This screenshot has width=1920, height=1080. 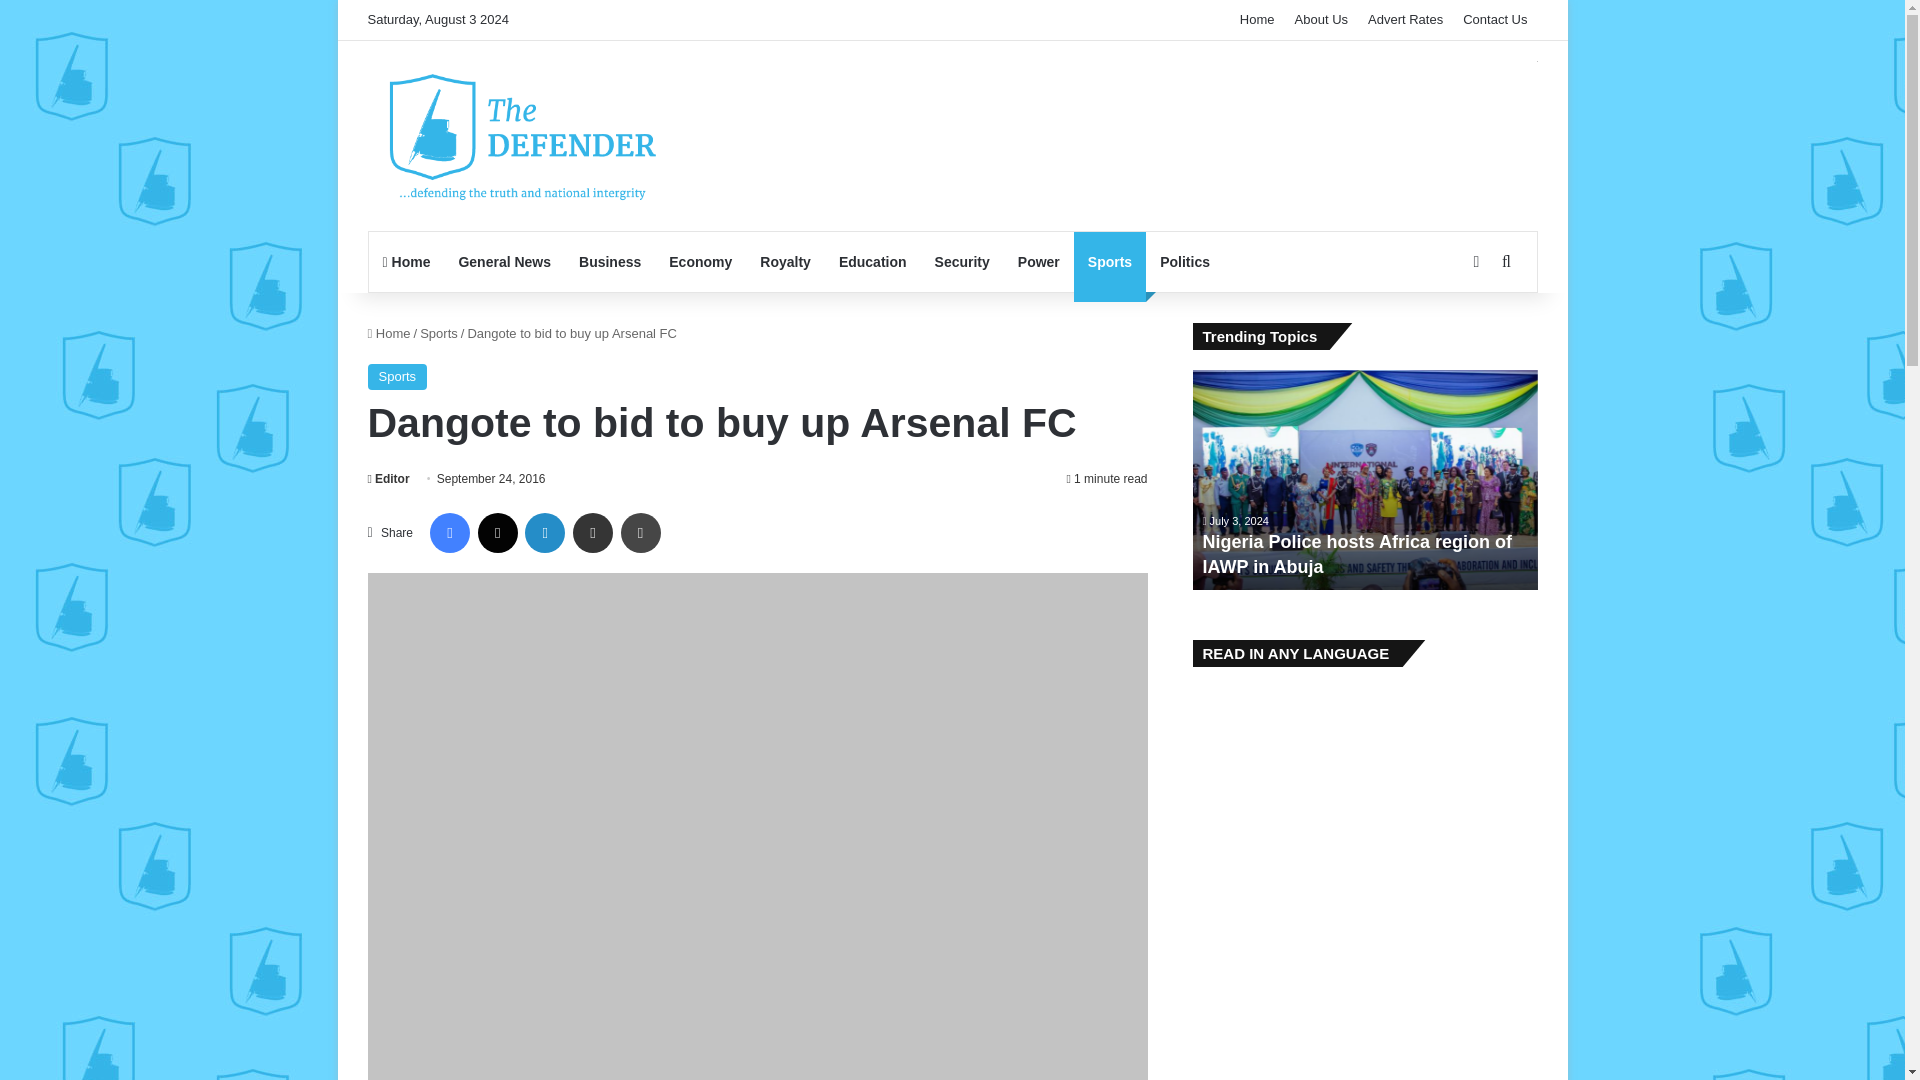 I want to click on X, so click(x=498, y=532).